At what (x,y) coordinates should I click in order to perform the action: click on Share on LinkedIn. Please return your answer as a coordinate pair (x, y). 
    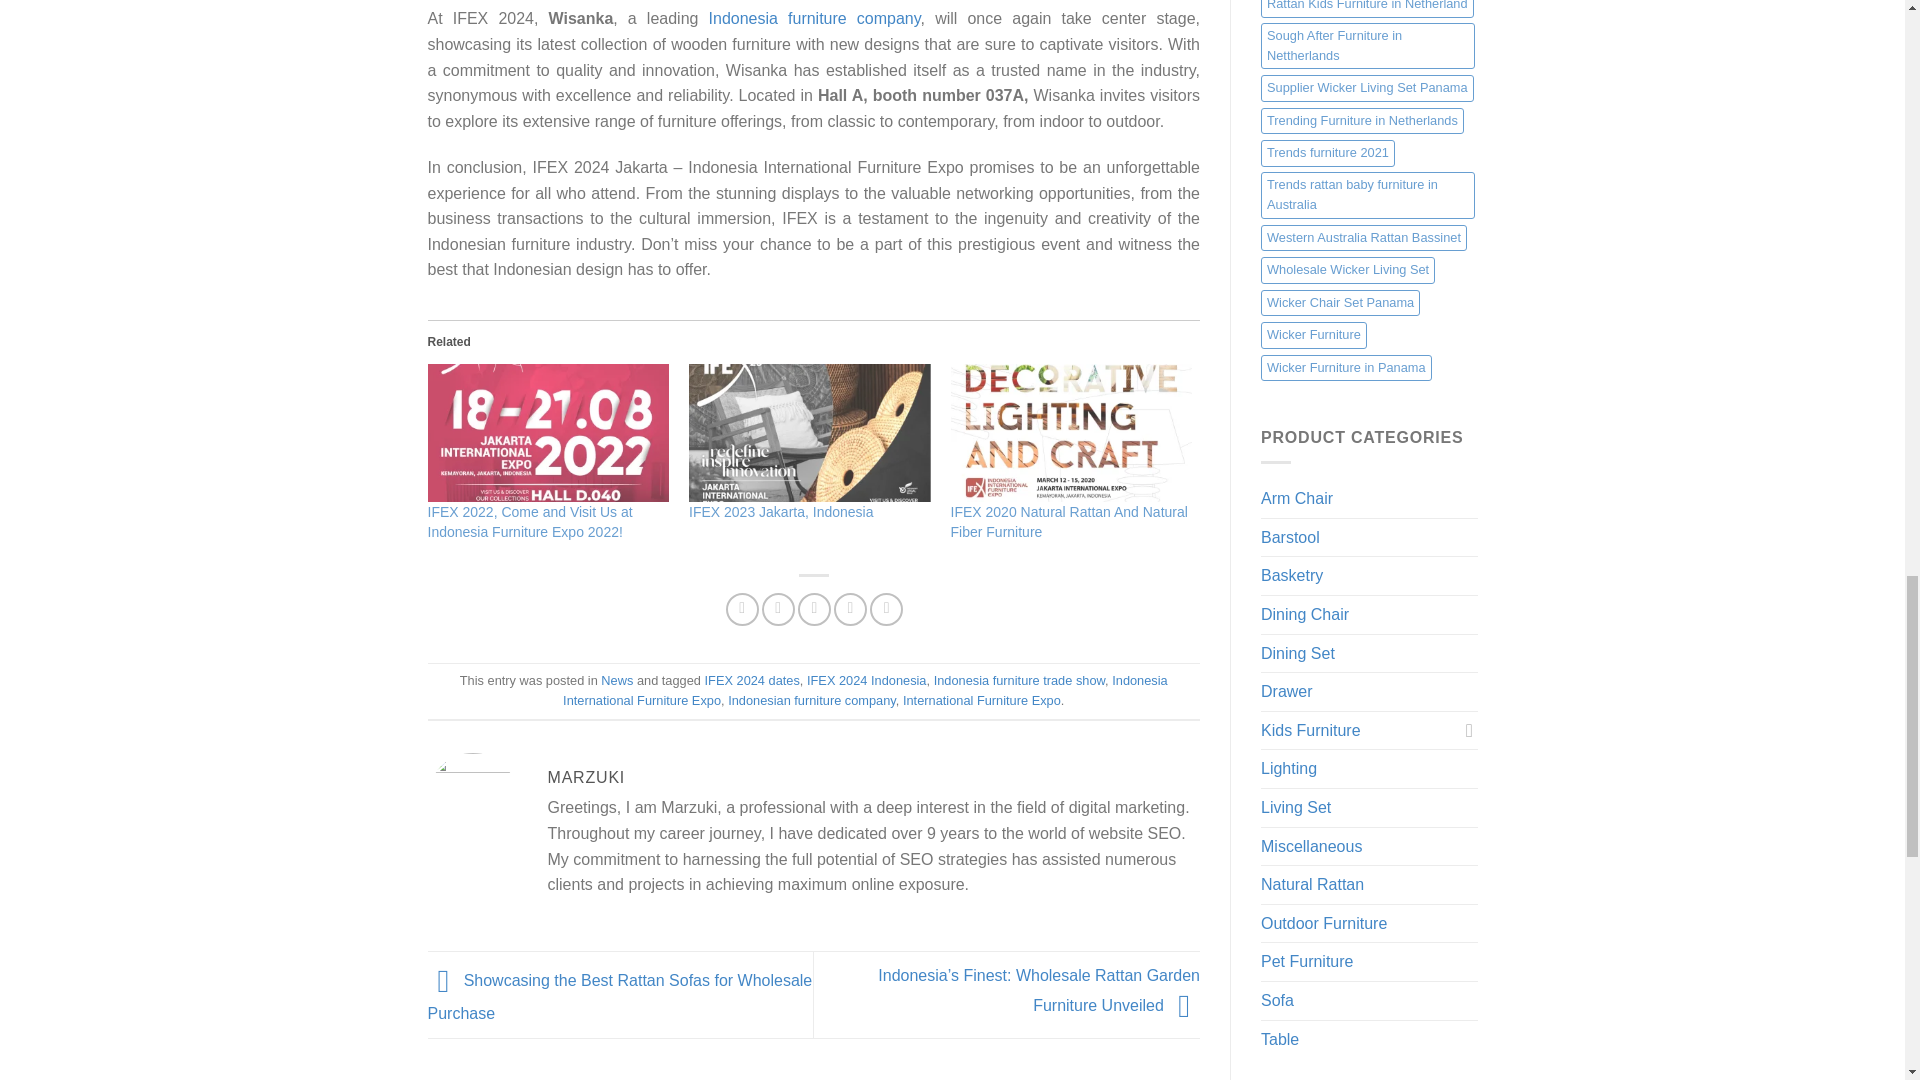
    Looking at the image, I should click on (886, 609).